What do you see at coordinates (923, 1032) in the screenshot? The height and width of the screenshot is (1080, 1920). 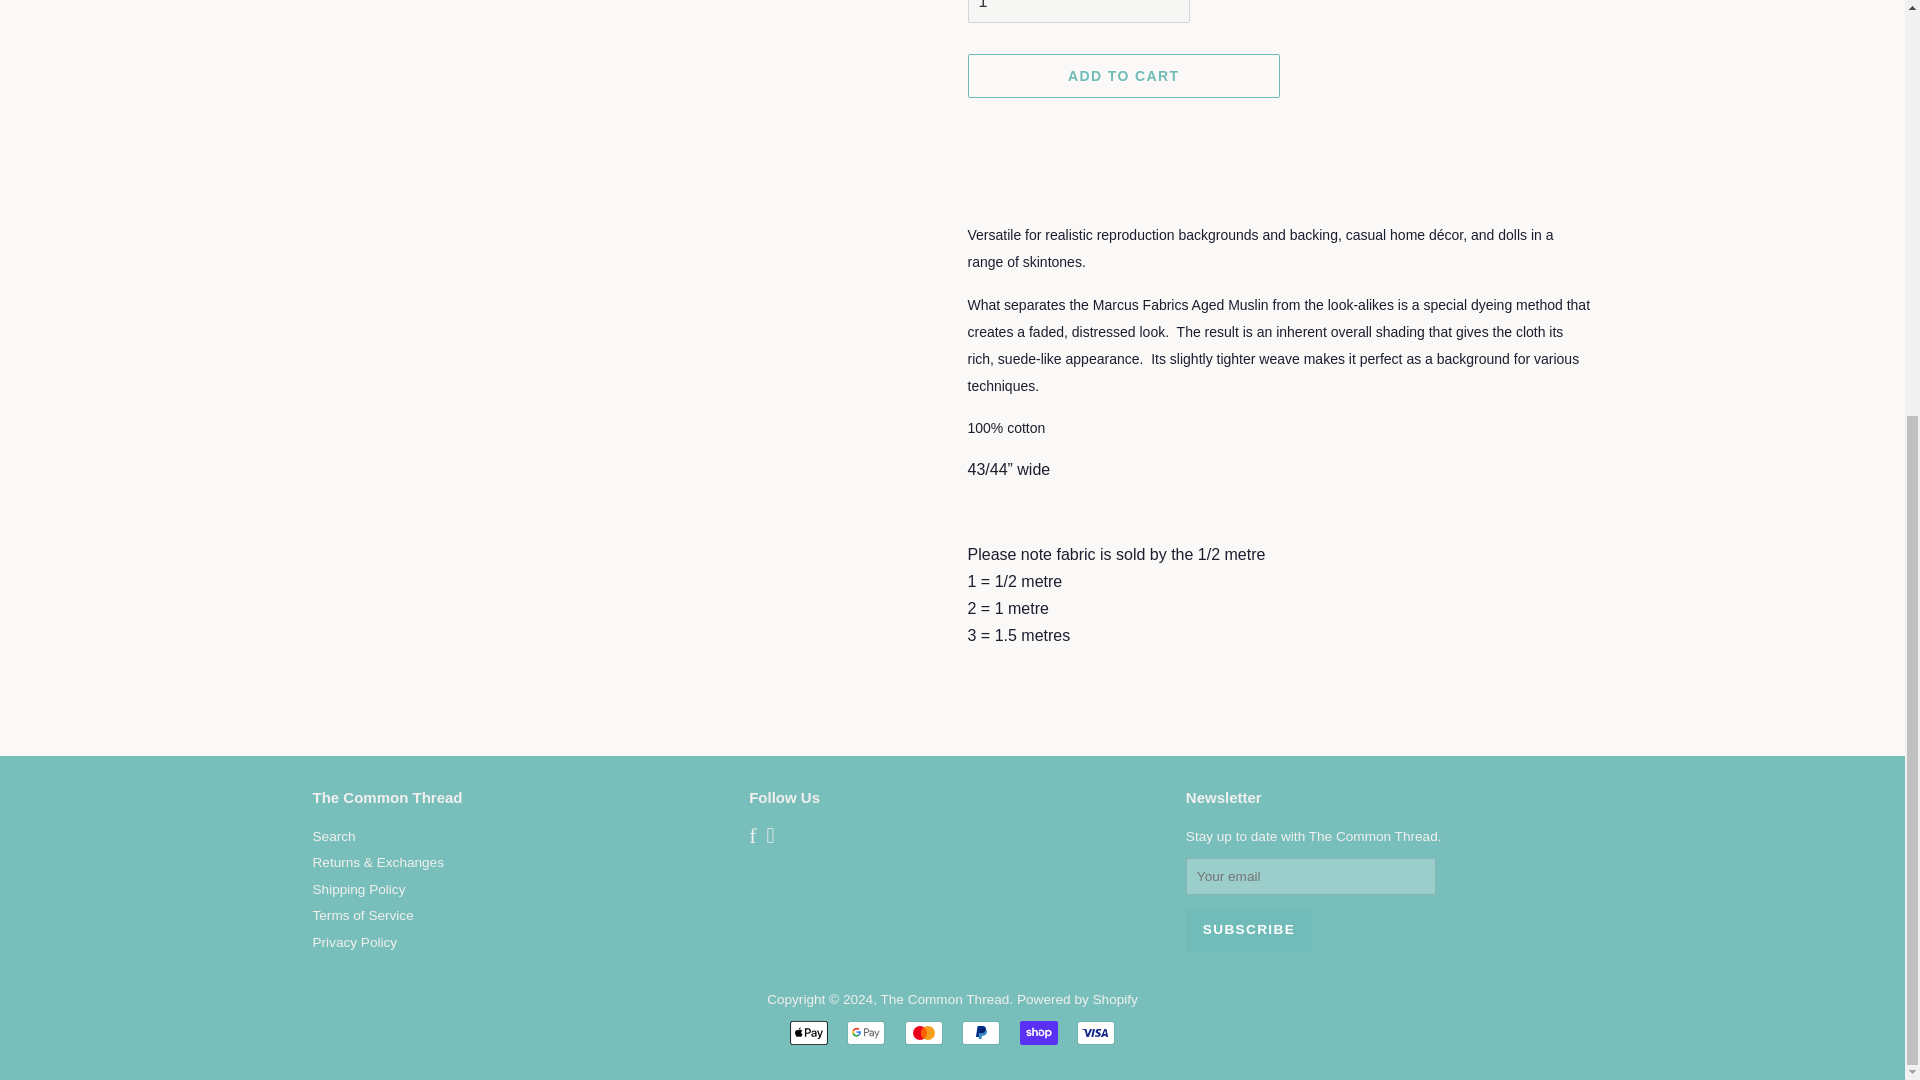 I see `Mastercard` at bounding box center [923, 1032].